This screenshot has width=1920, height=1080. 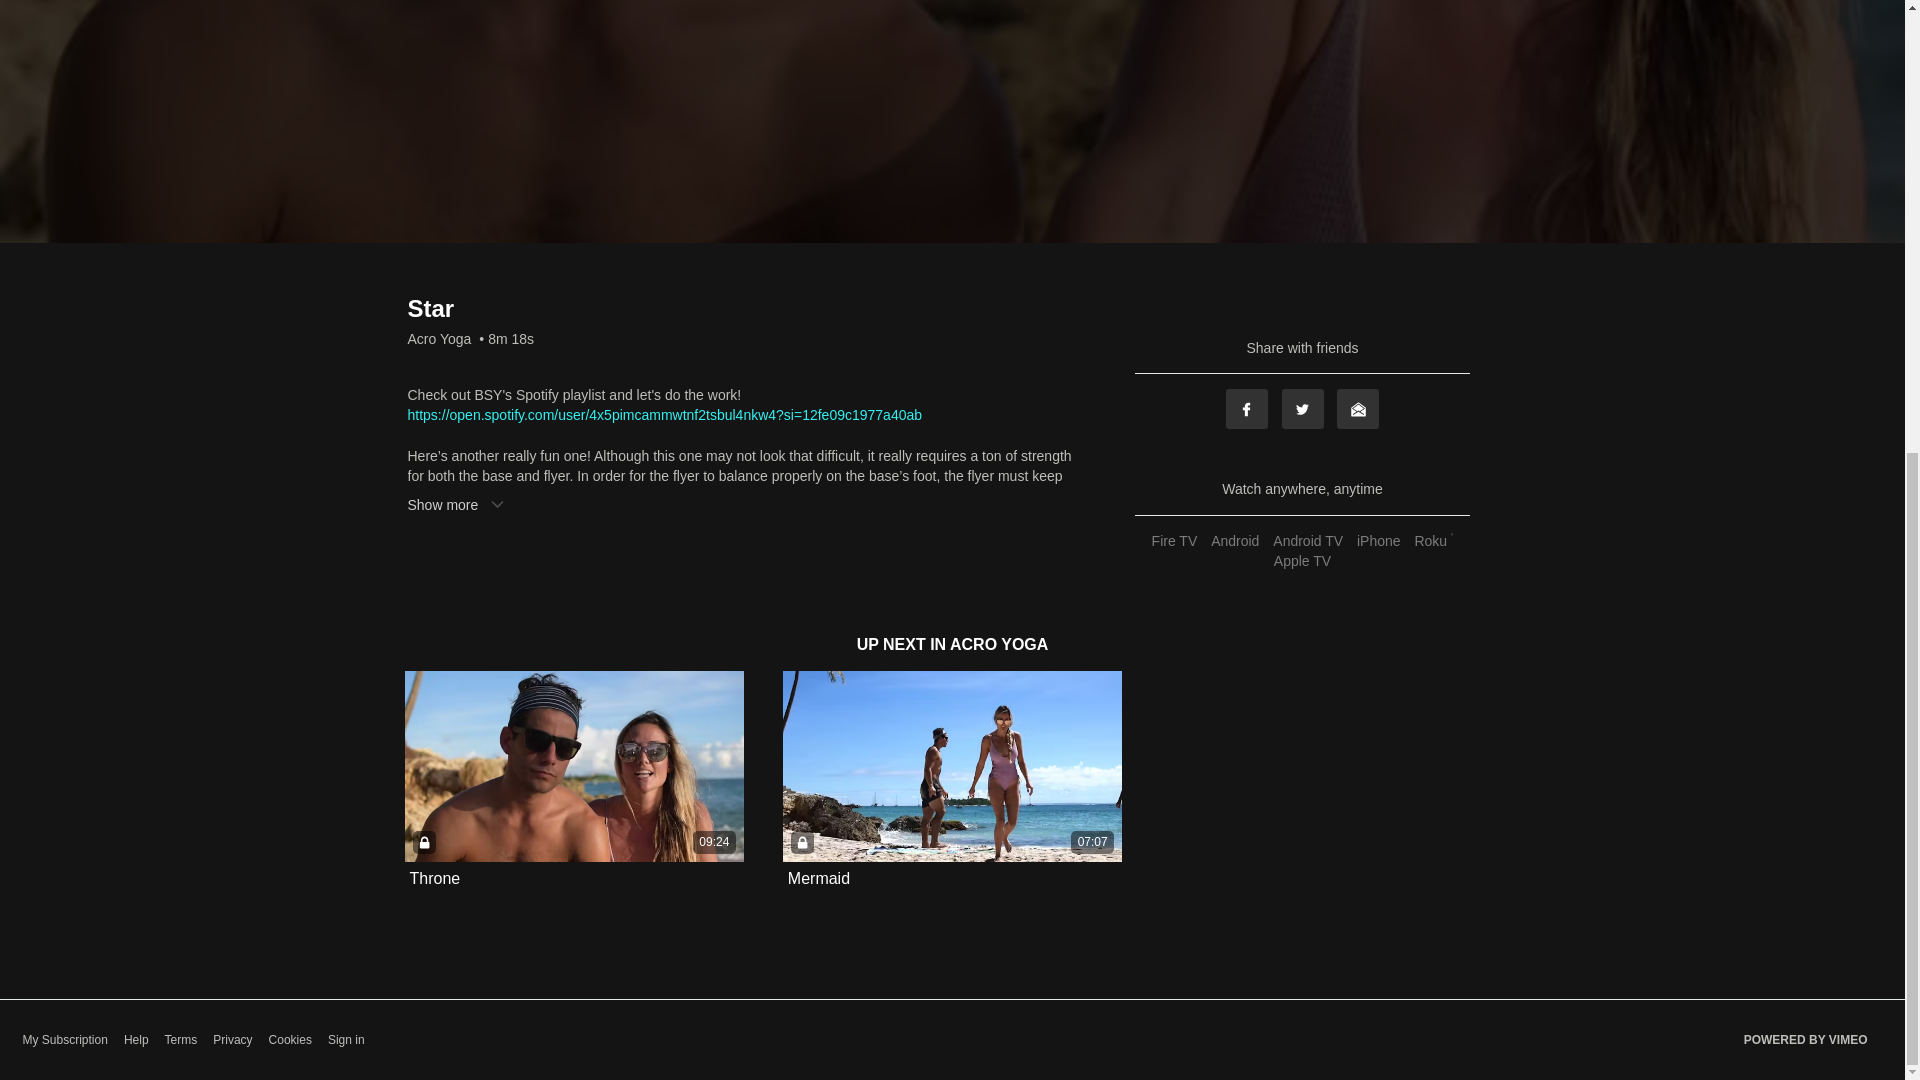 What do you see at coordinates (1357, 408) in the screenshot?
I see `Email` at bounding box center [1357, 408].